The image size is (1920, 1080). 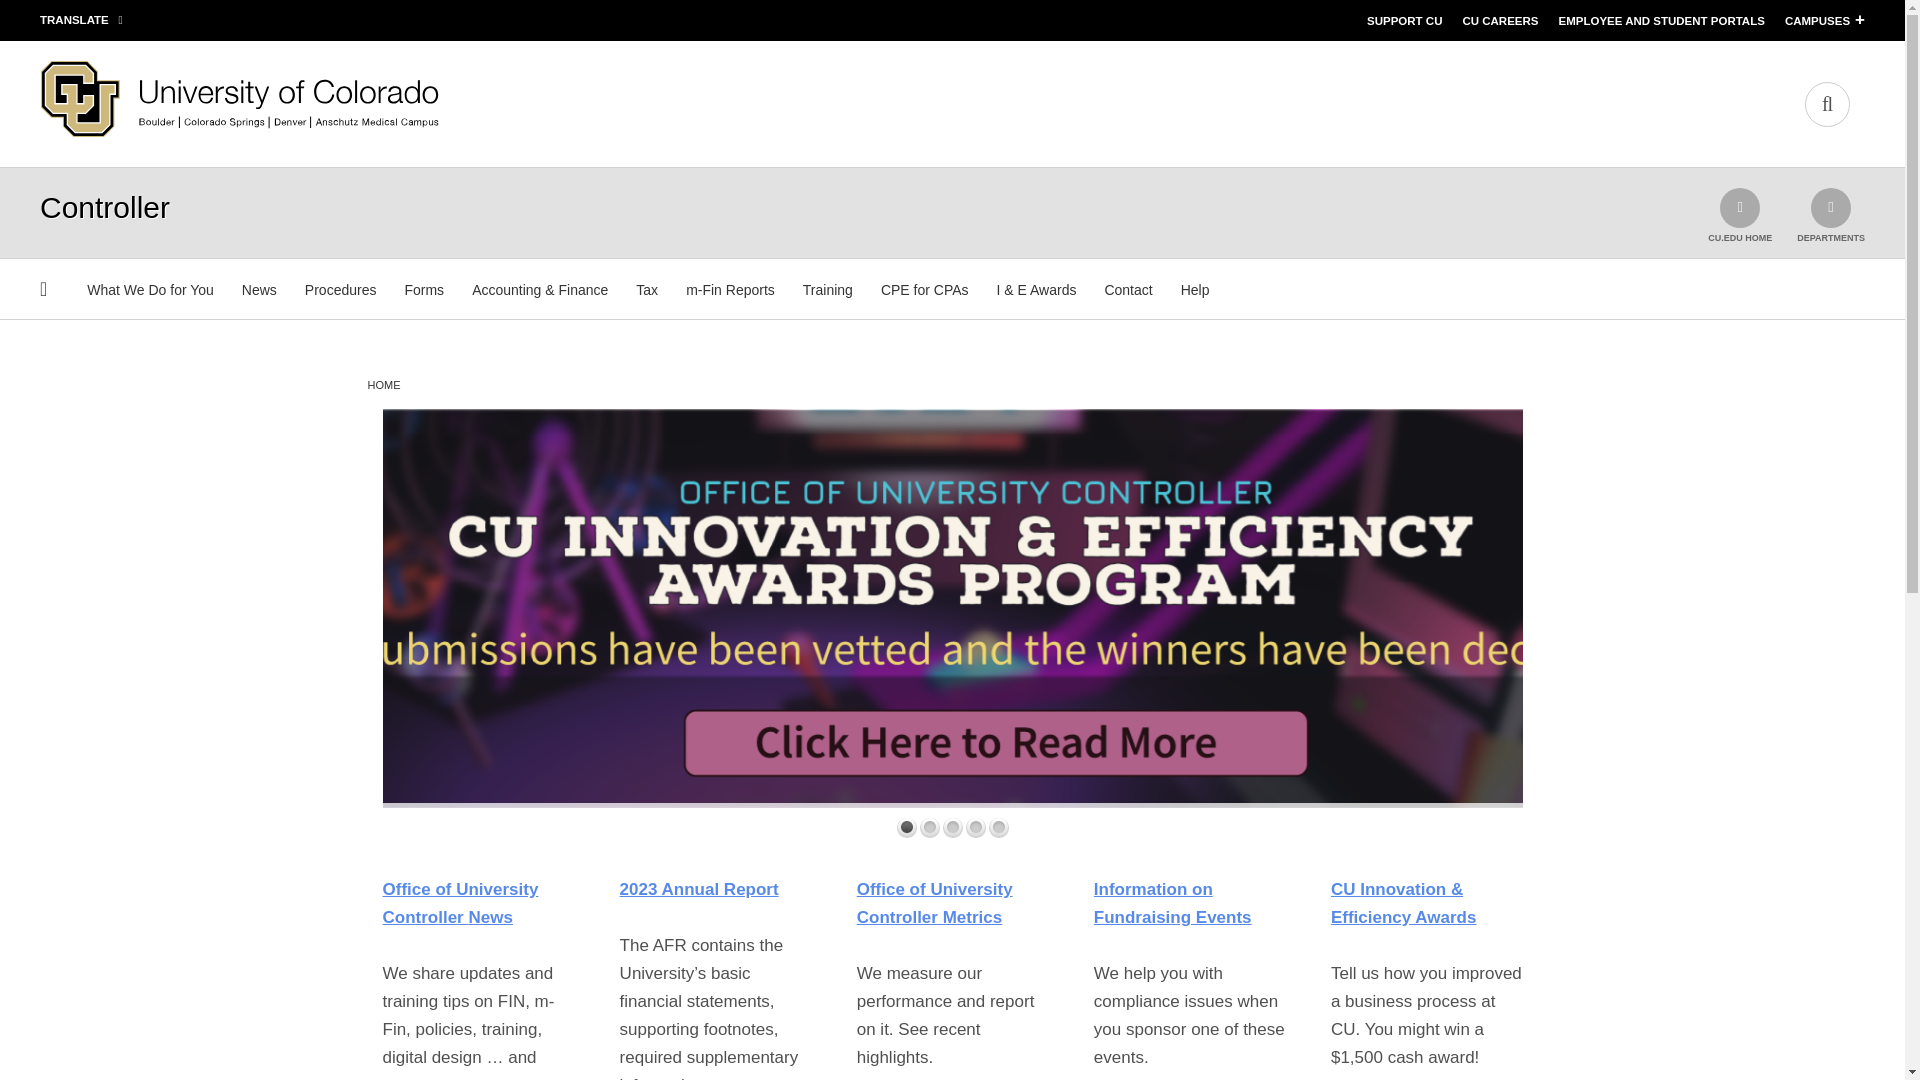 What do you see at coordinates (424, 290) in the screenshot?
I see `Forms` at bounding box center [424, 290].